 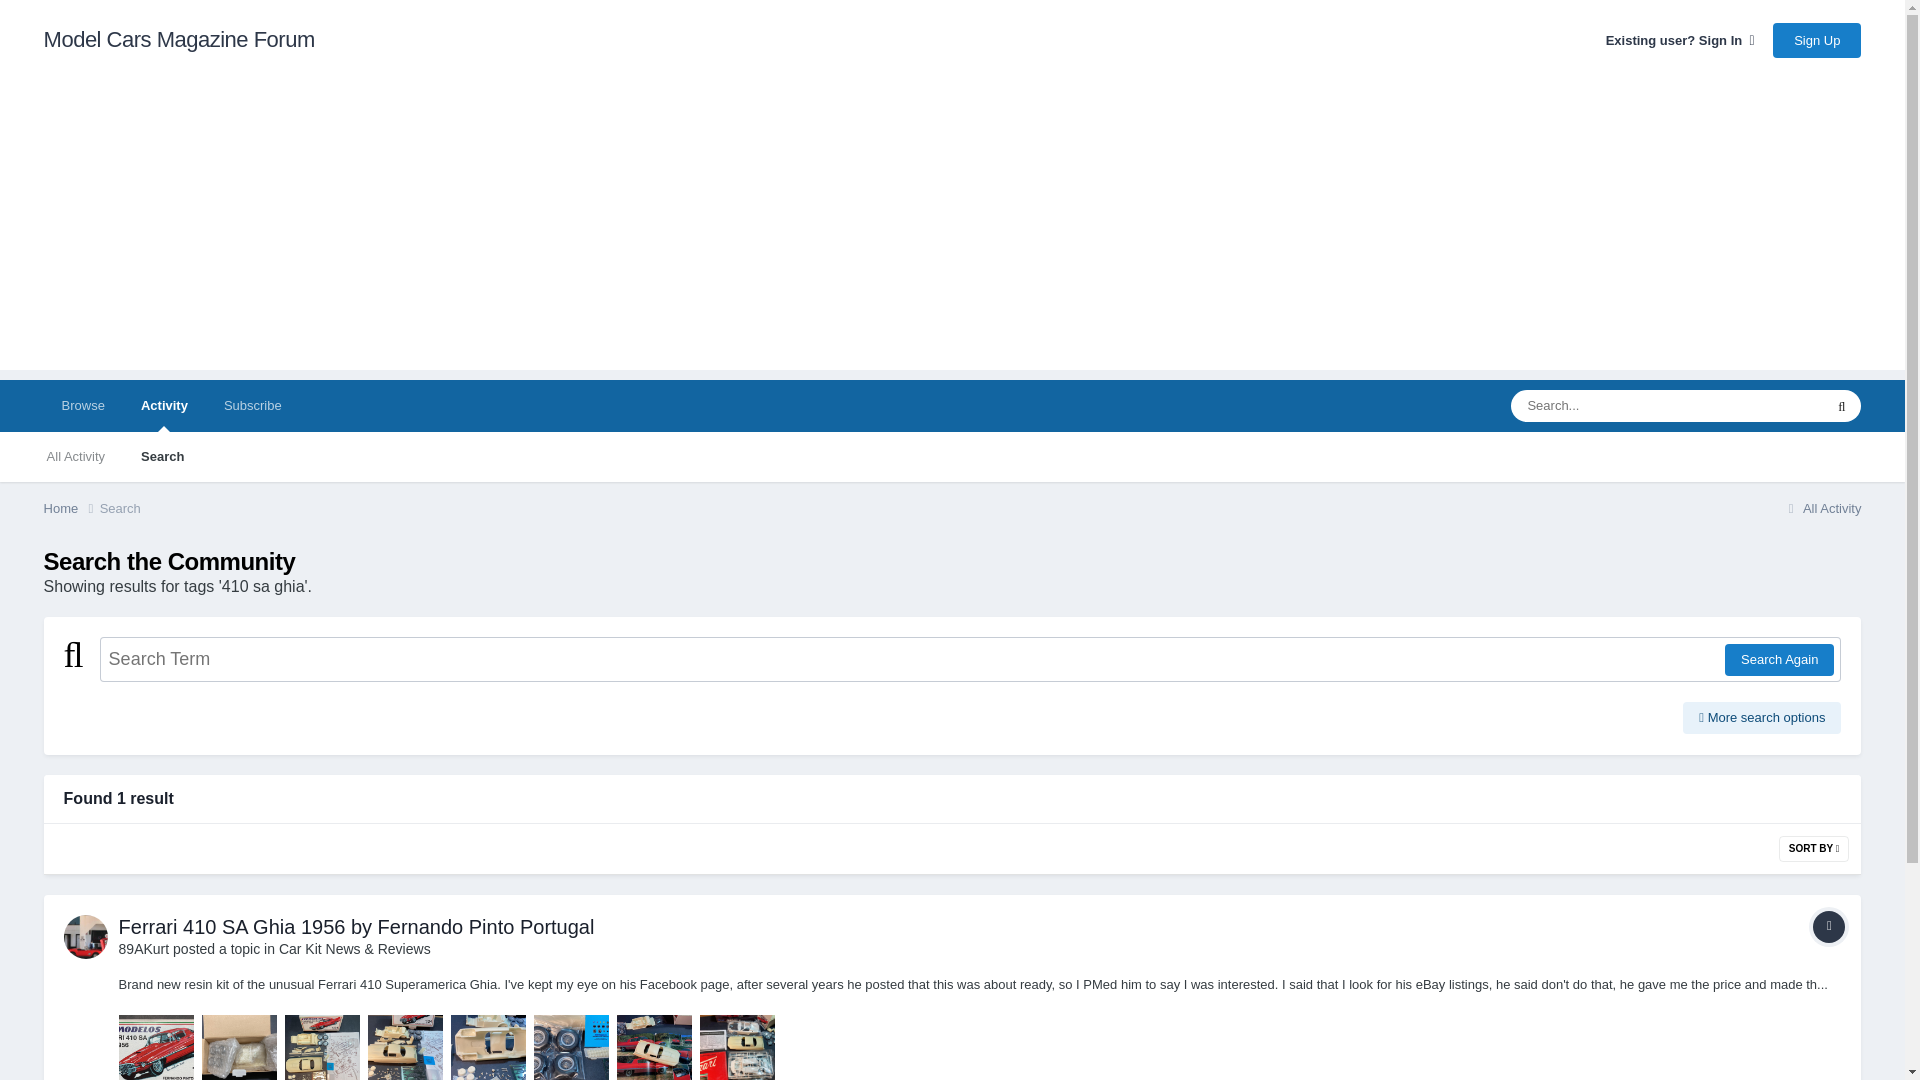 What do you see at coordinates (179, 40) in the screenshot?
I see `Model Cars Magazine Forum` at bounding box center [179, 40].